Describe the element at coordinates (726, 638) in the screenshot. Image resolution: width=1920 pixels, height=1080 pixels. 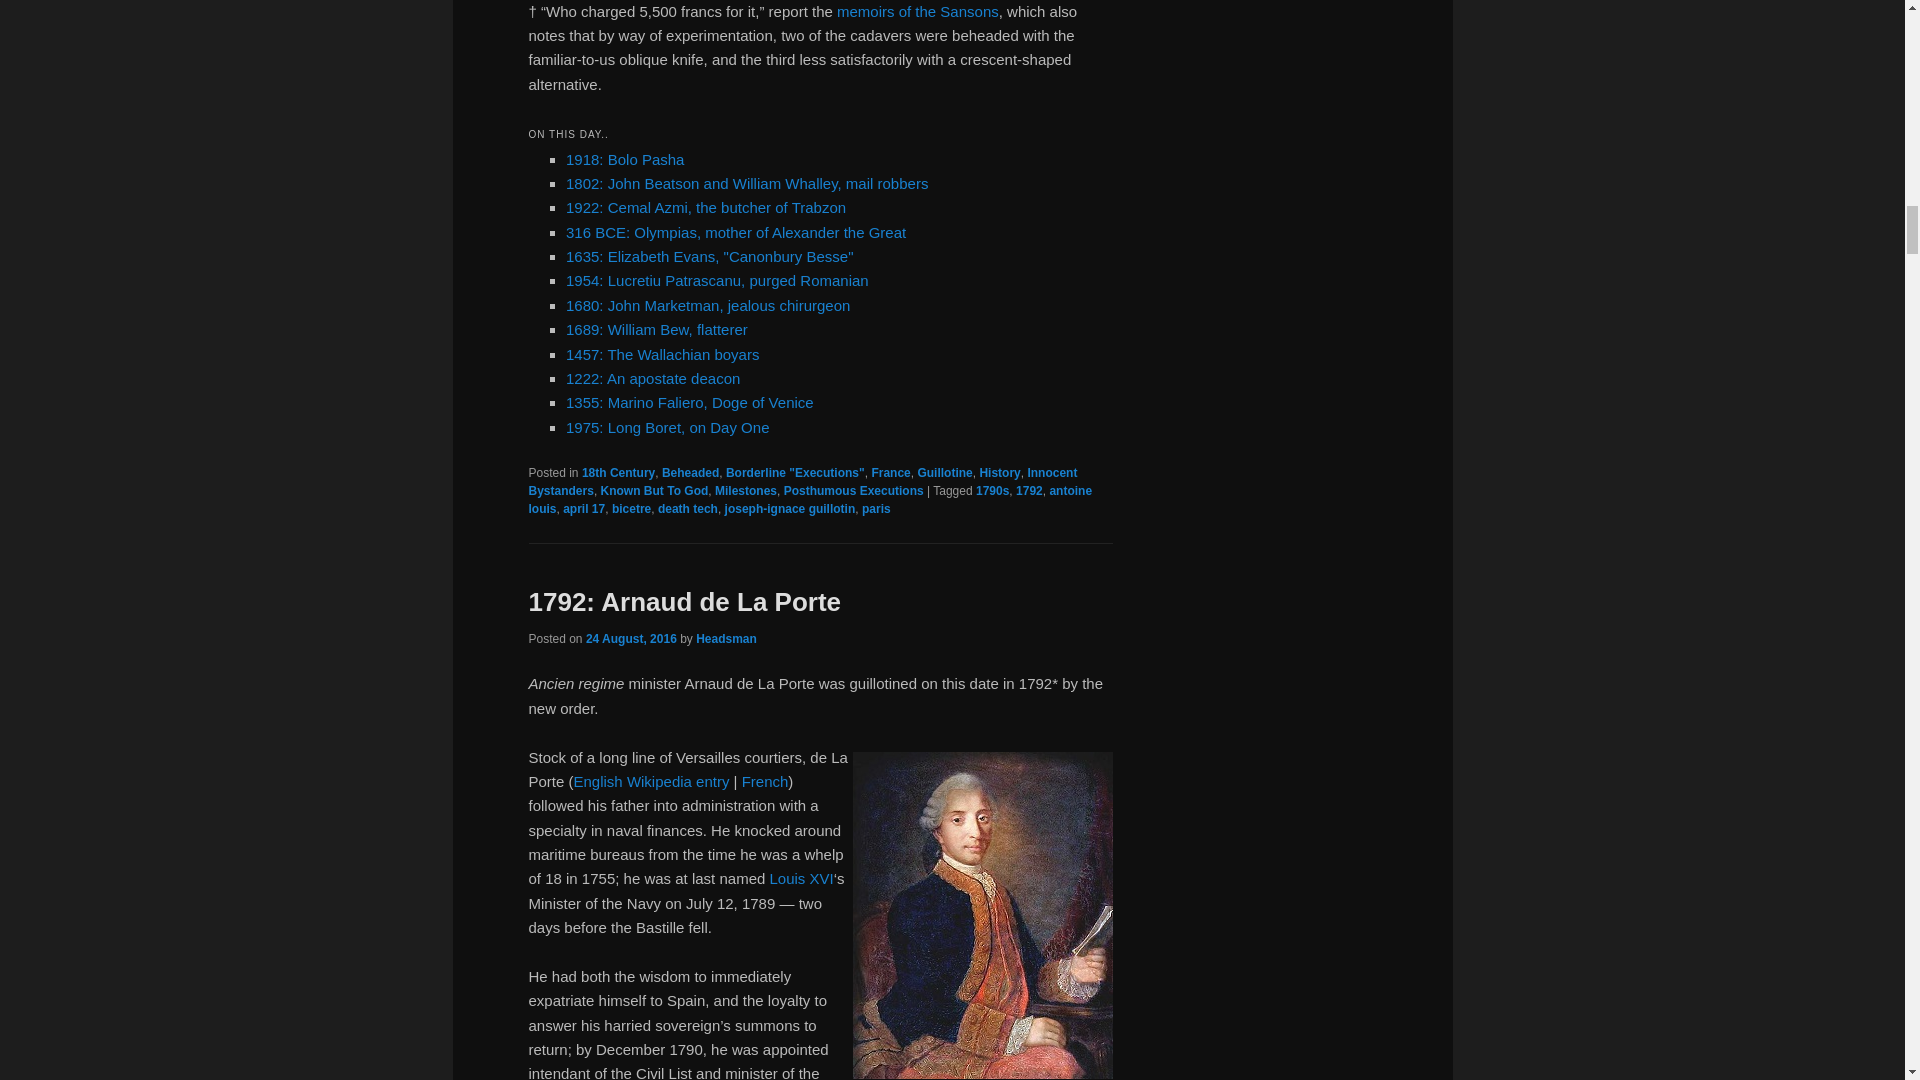
I see `View all posts by Headsman` at that location.